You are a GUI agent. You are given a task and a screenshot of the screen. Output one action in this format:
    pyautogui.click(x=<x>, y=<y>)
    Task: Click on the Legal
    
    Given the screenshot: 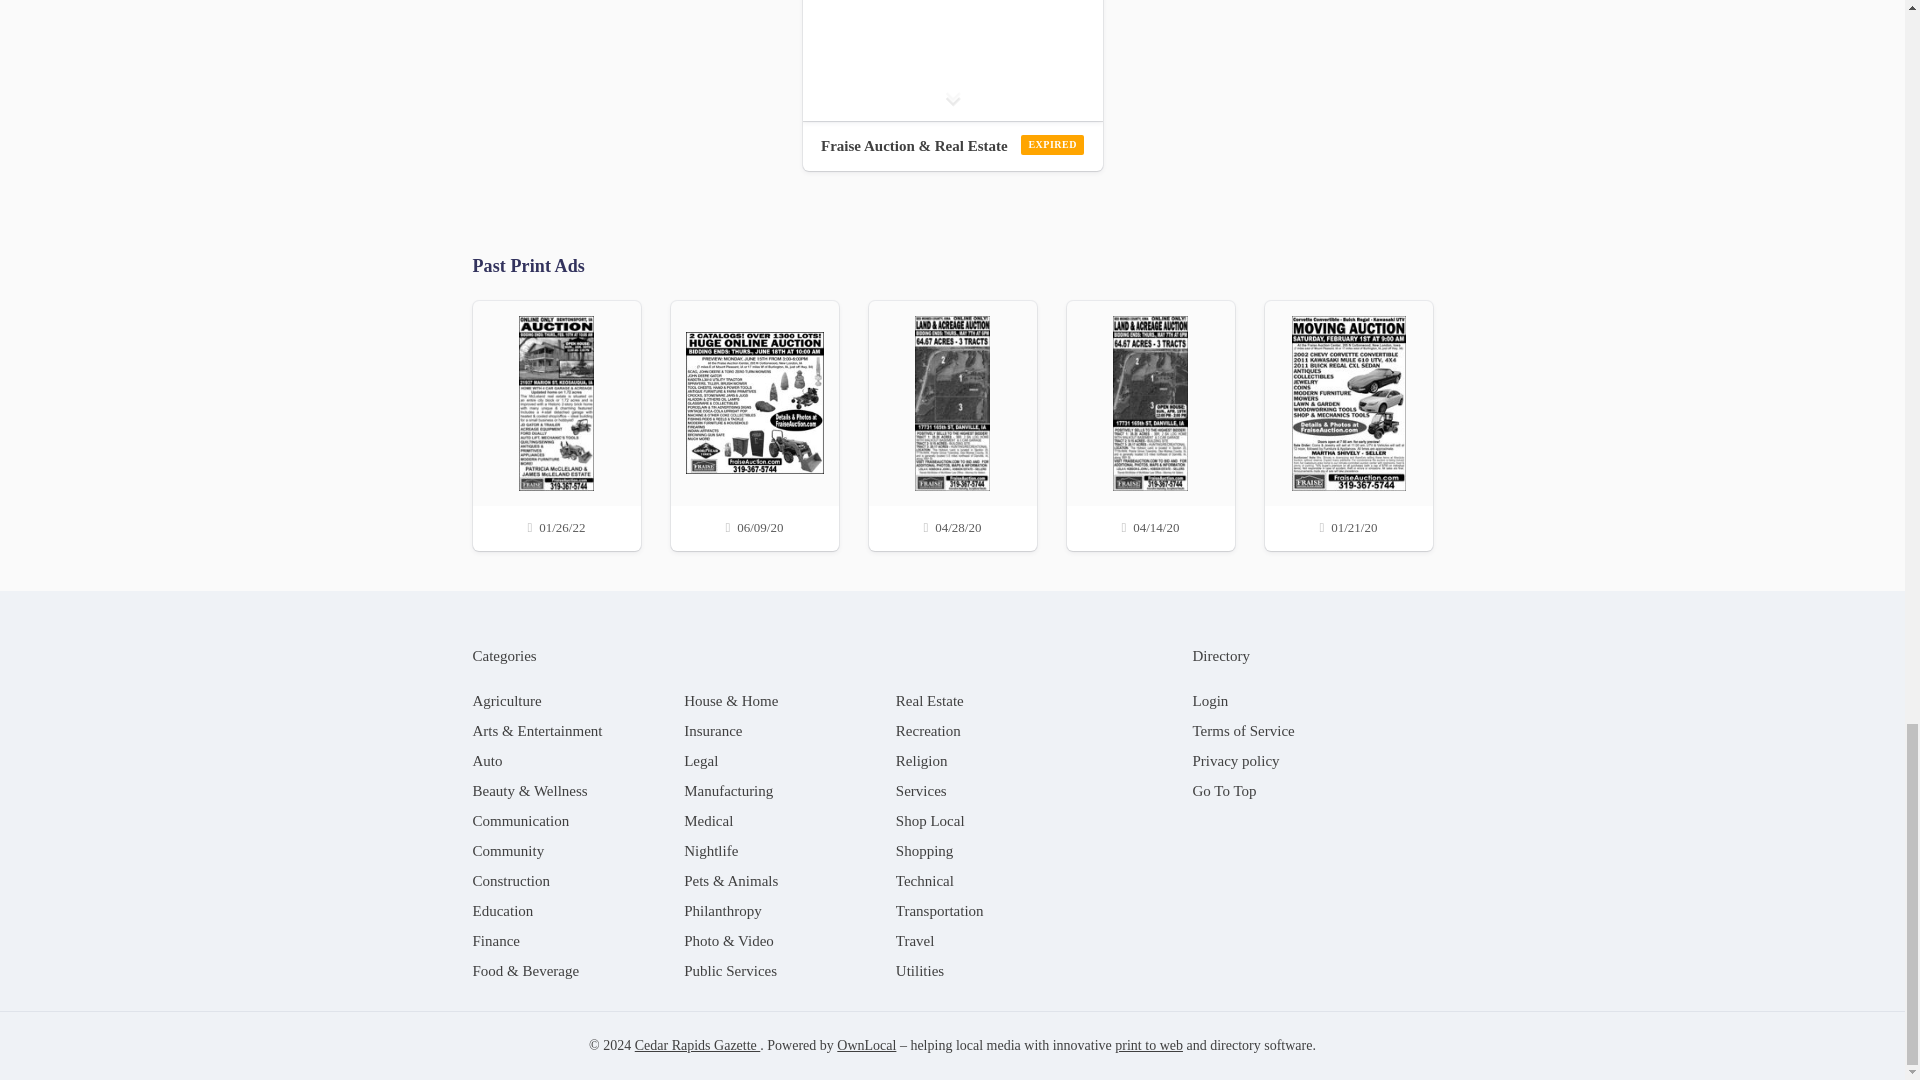 What is the action you would take?
    pyautogui.click(x=700, y=760)
    